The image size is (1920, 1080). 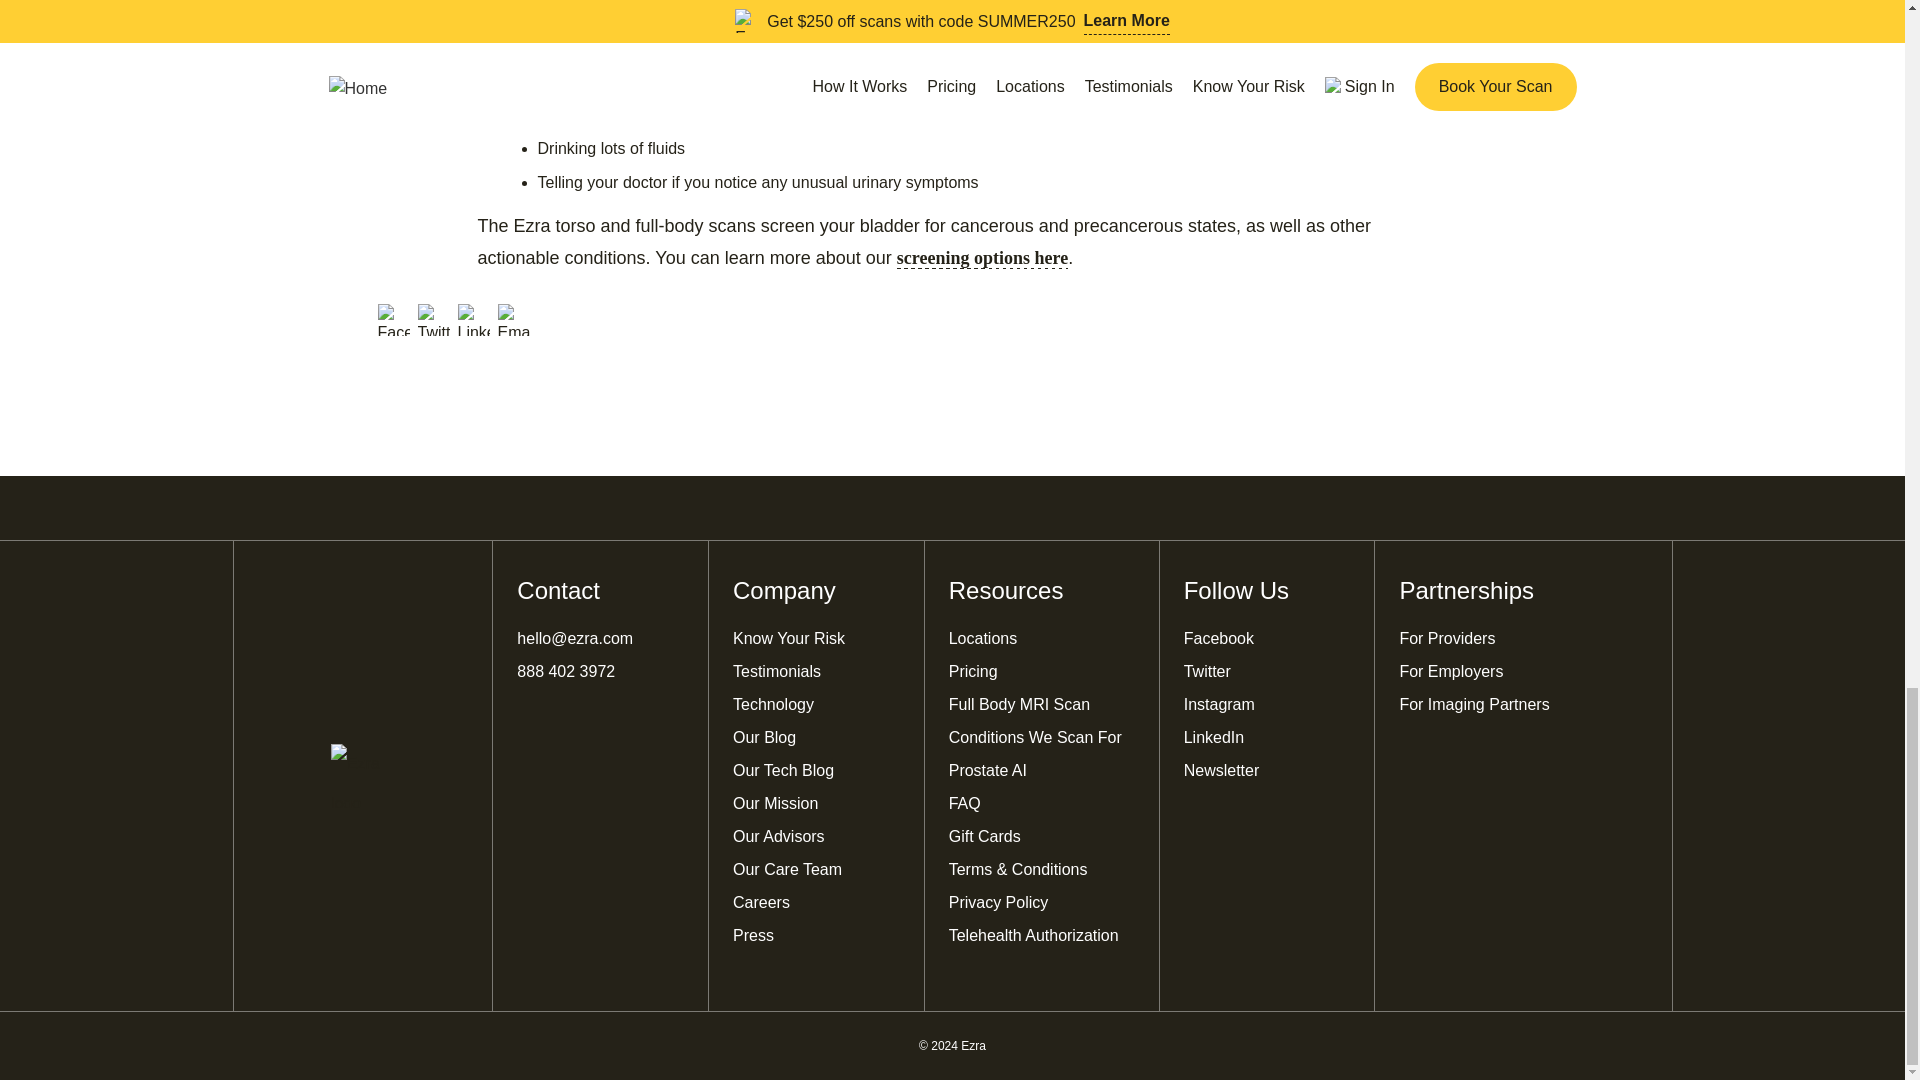 What do you see at coordinates (783, 771) in the screenshot?
I see `Our Tech Blog` at bounding box center [783, 771].